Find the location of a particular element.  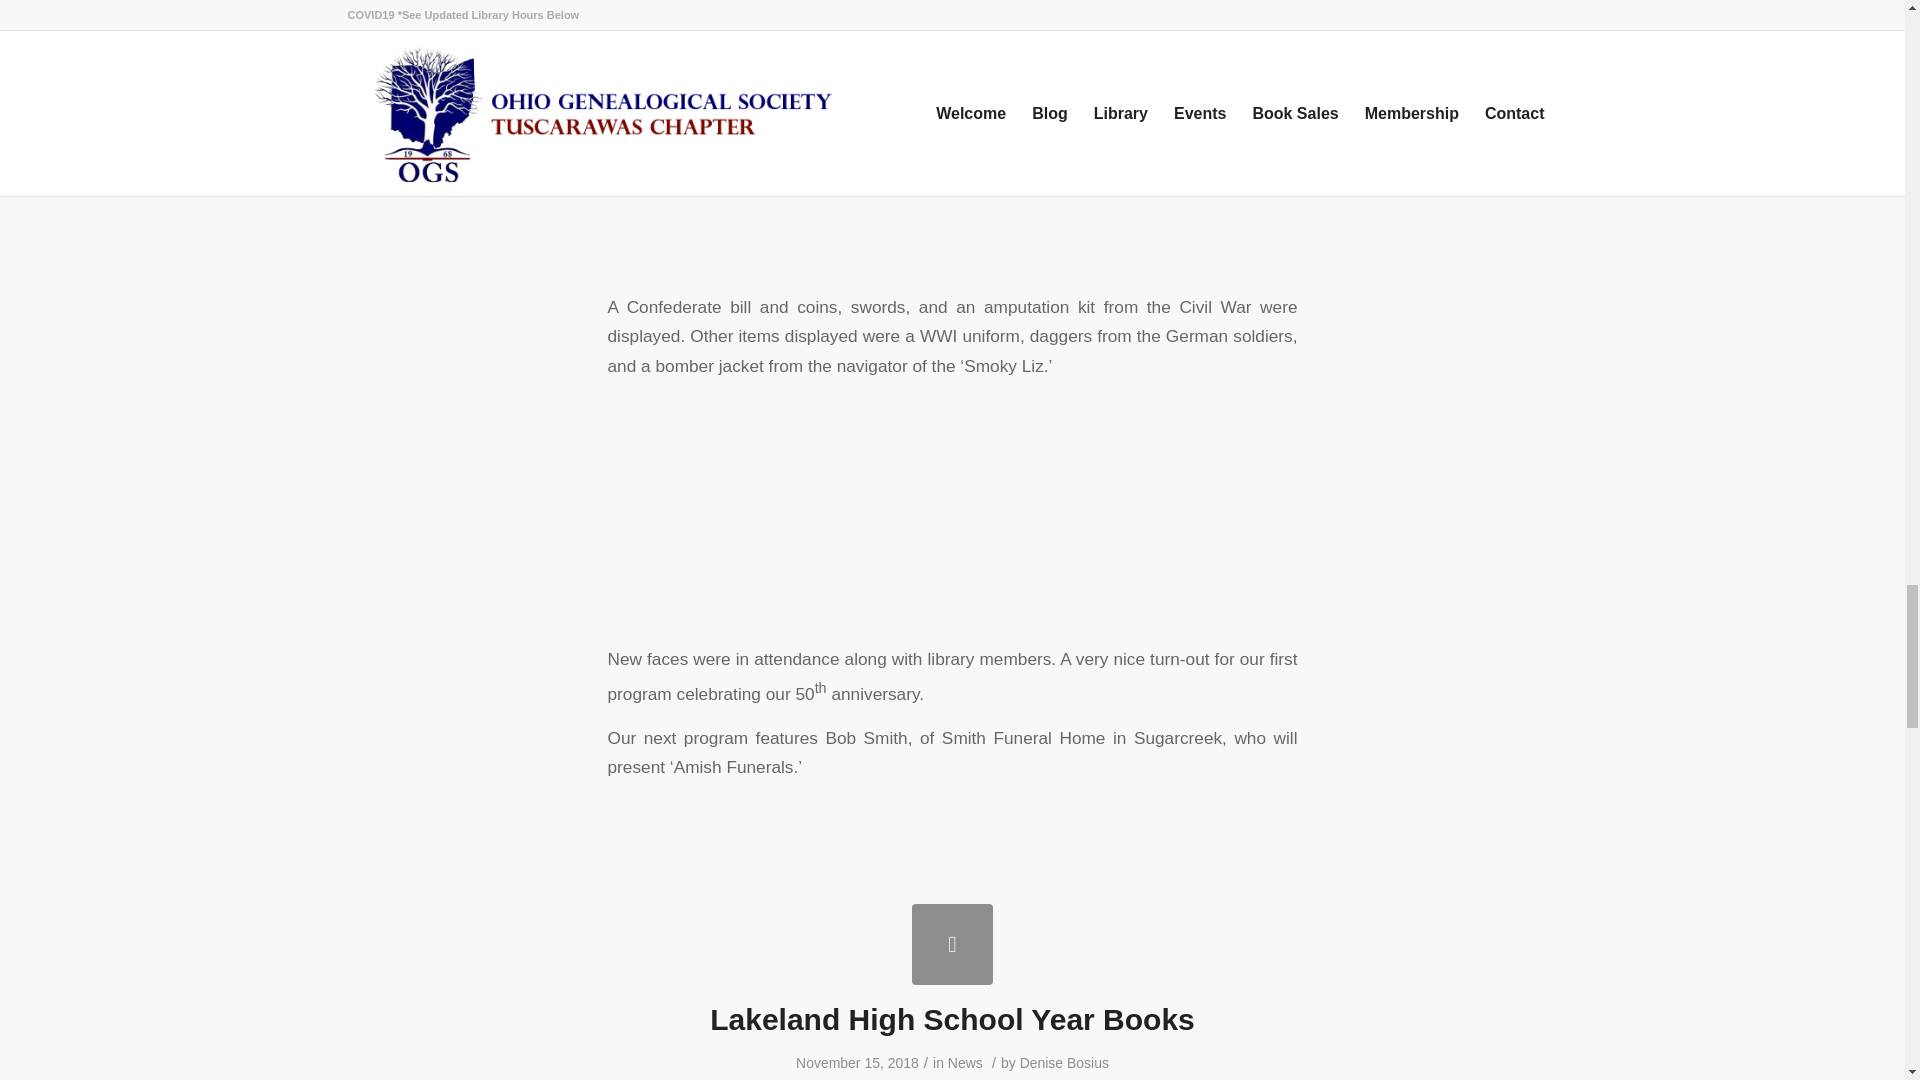

News is located at coordinates (966, 1063).